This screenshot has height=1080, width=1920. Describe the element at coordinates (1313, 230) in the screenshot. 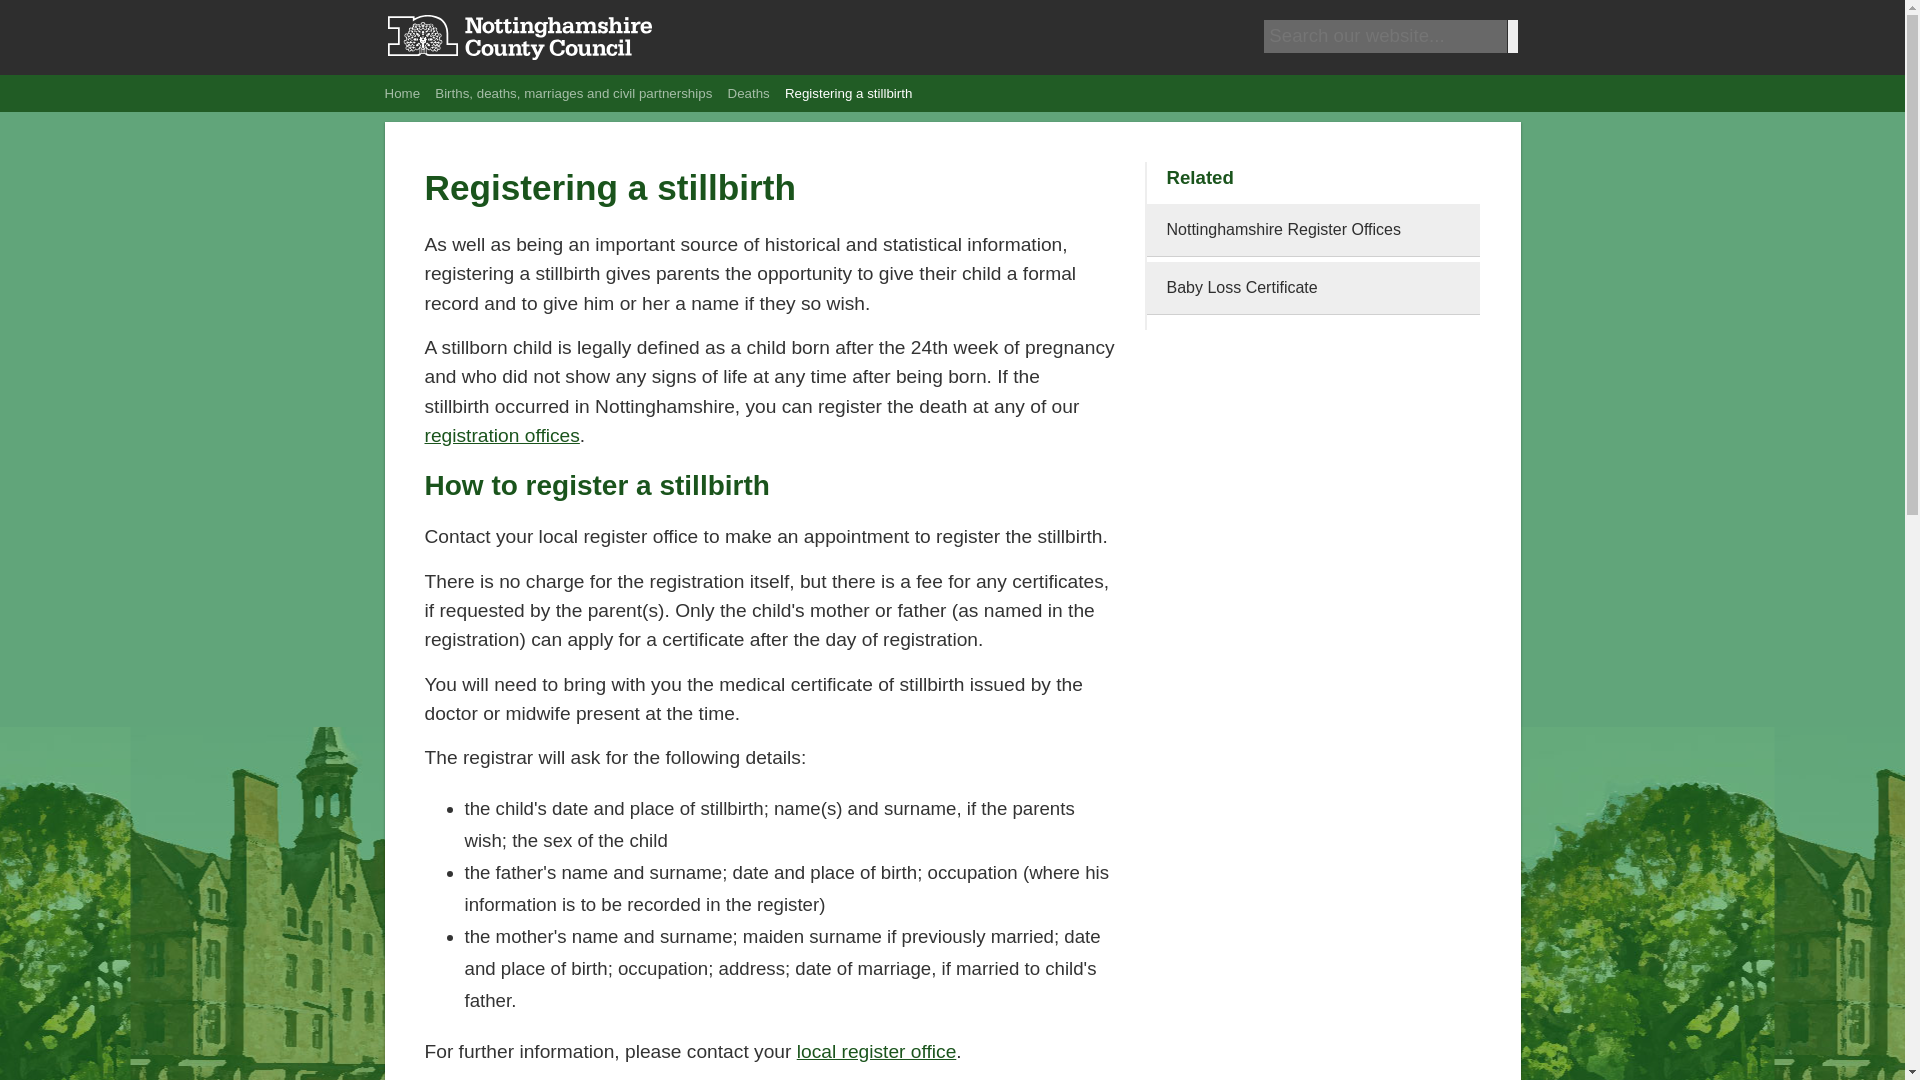

I see `Nottinghamshire Register Offices` at that location.